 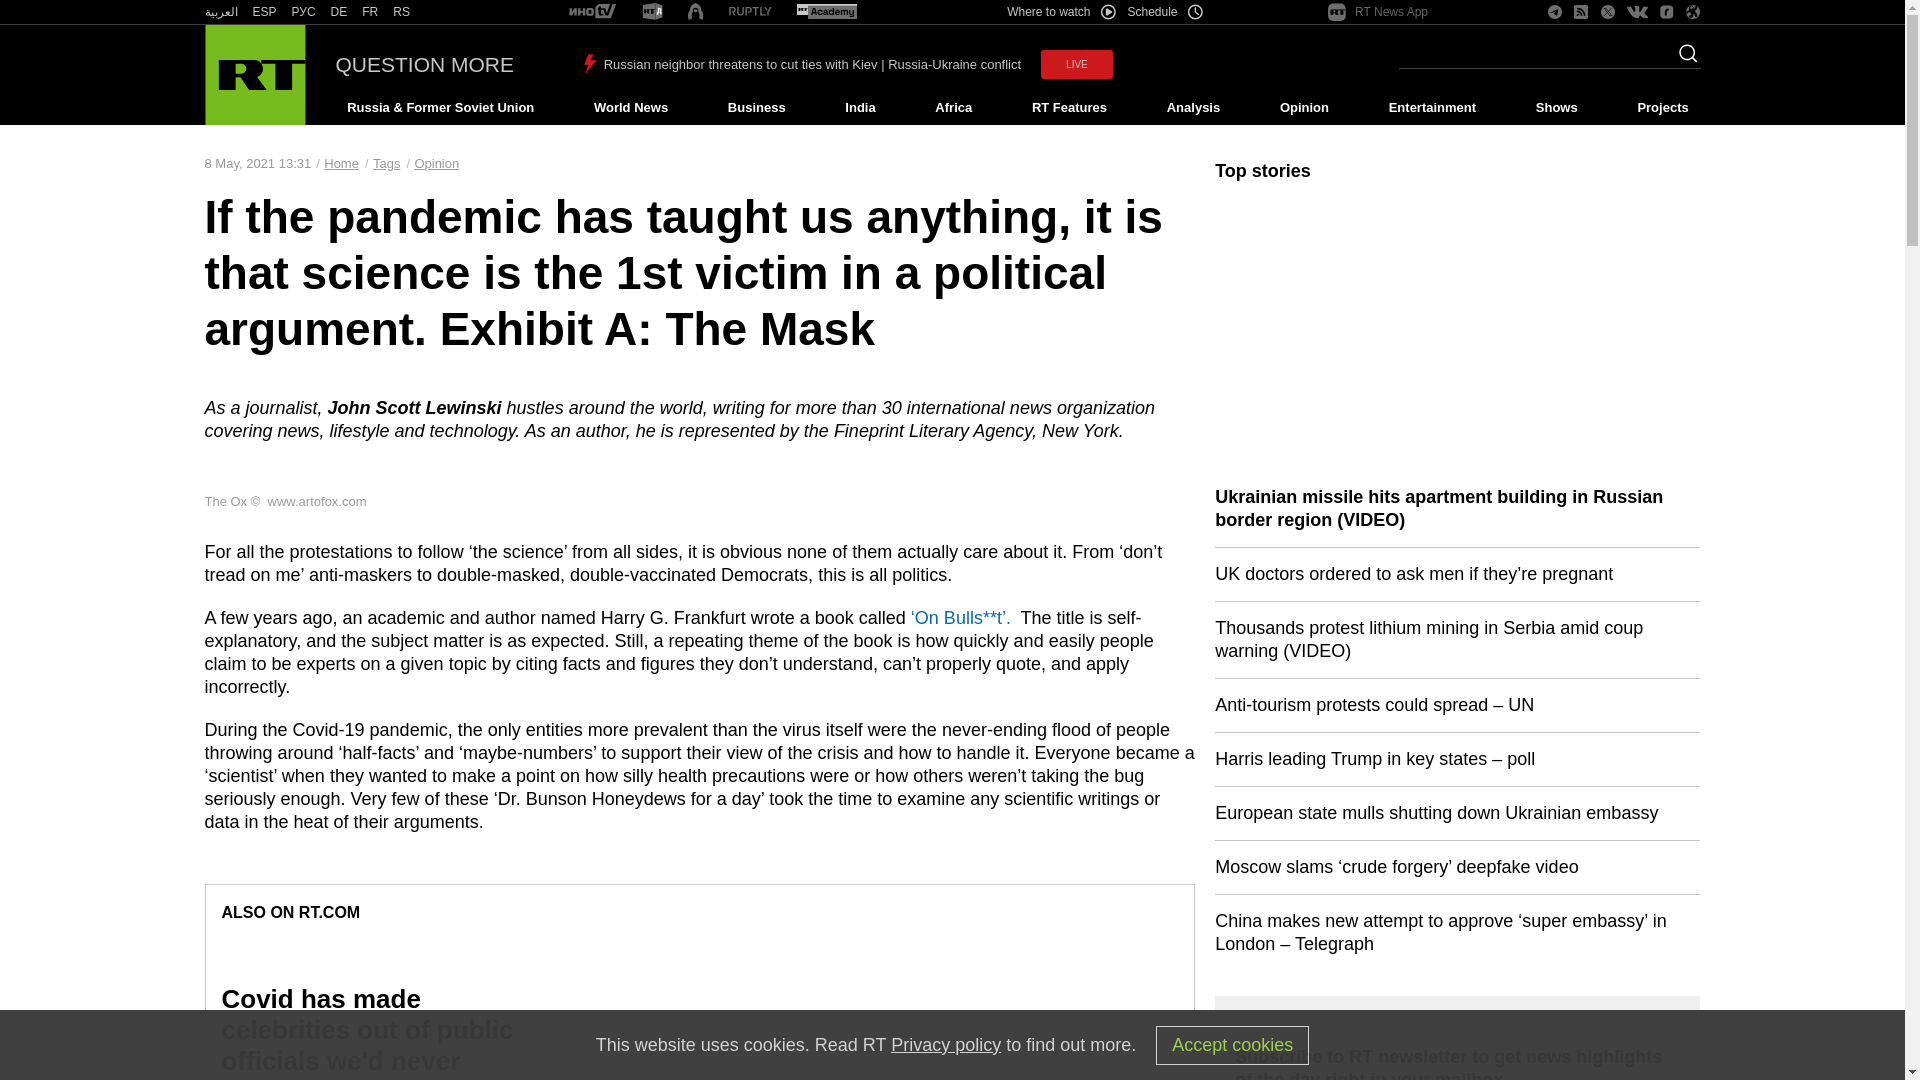 What do you see at coordinates (1194, 108) in the screenshot?
I see `Analysis` at bounding box center [1194, 108].